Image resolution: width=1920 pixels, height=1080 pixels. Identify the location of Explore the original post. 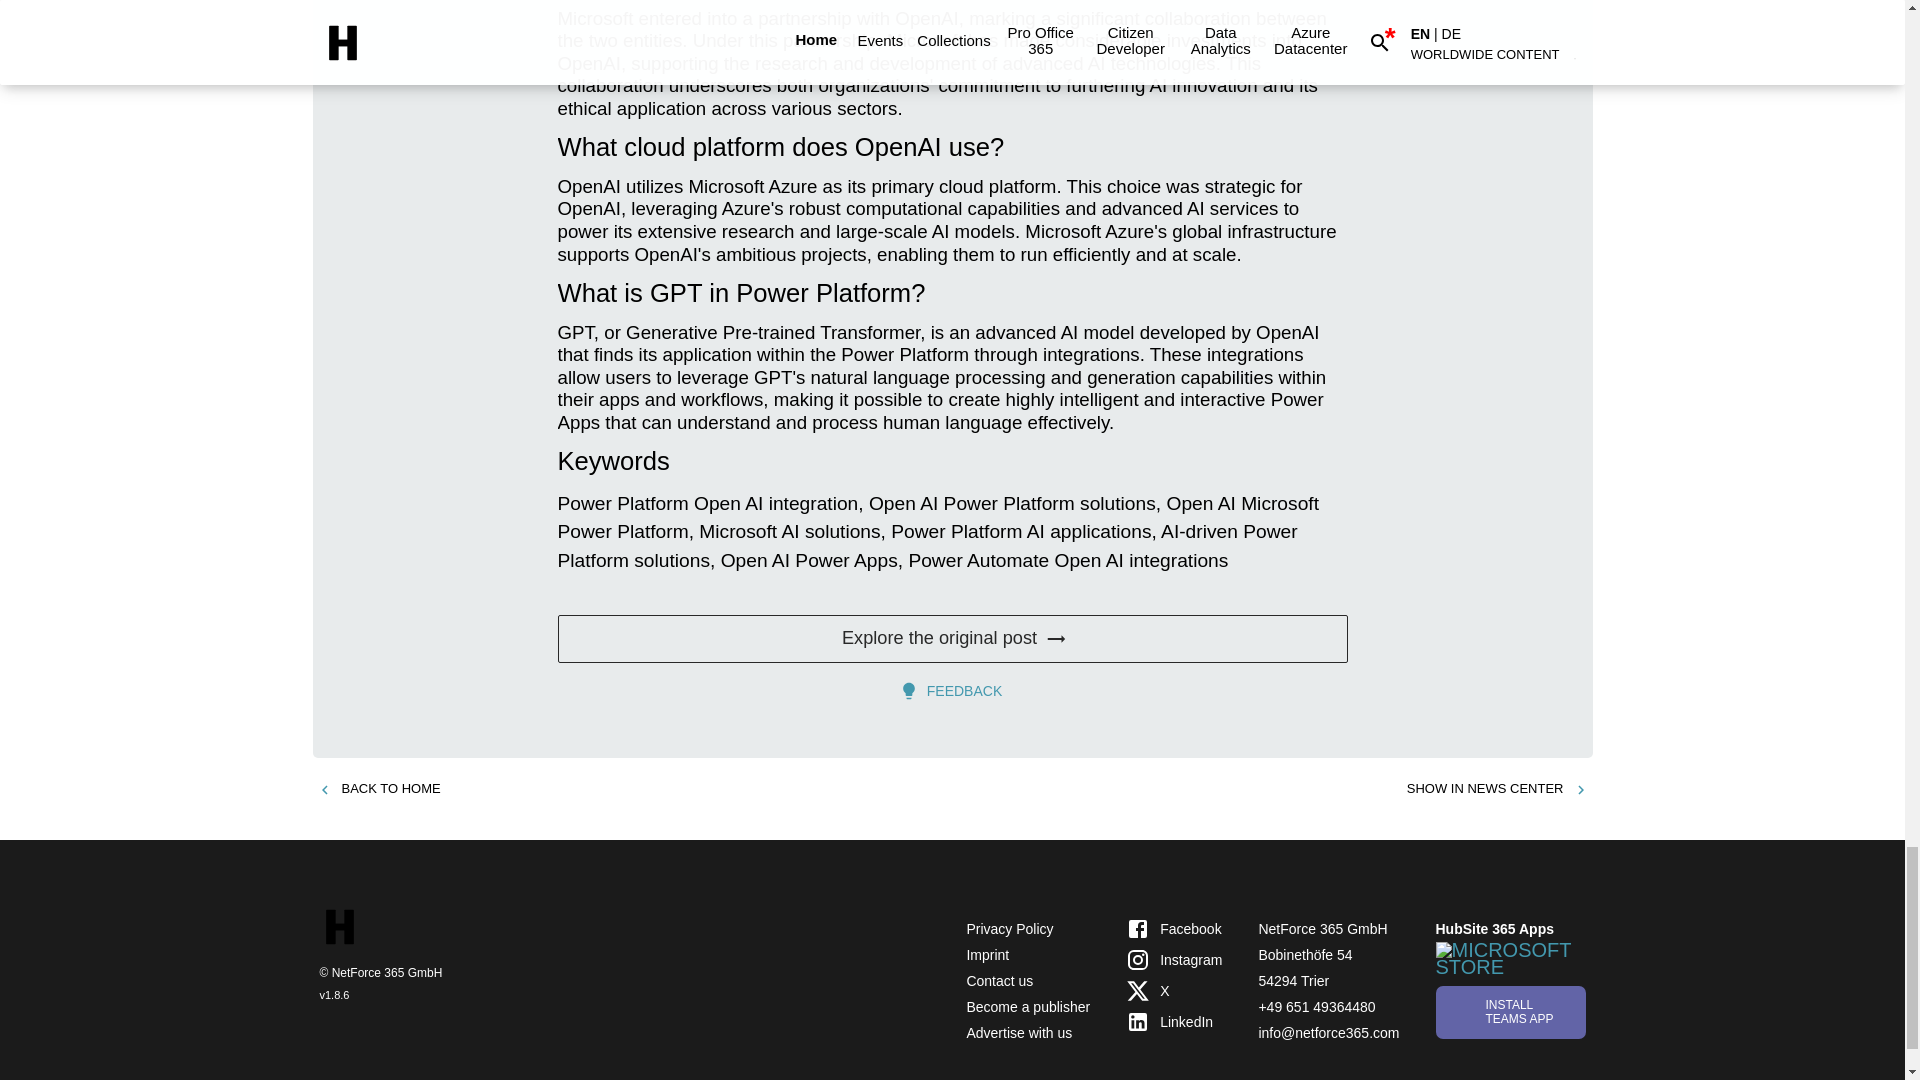
(952, 638).